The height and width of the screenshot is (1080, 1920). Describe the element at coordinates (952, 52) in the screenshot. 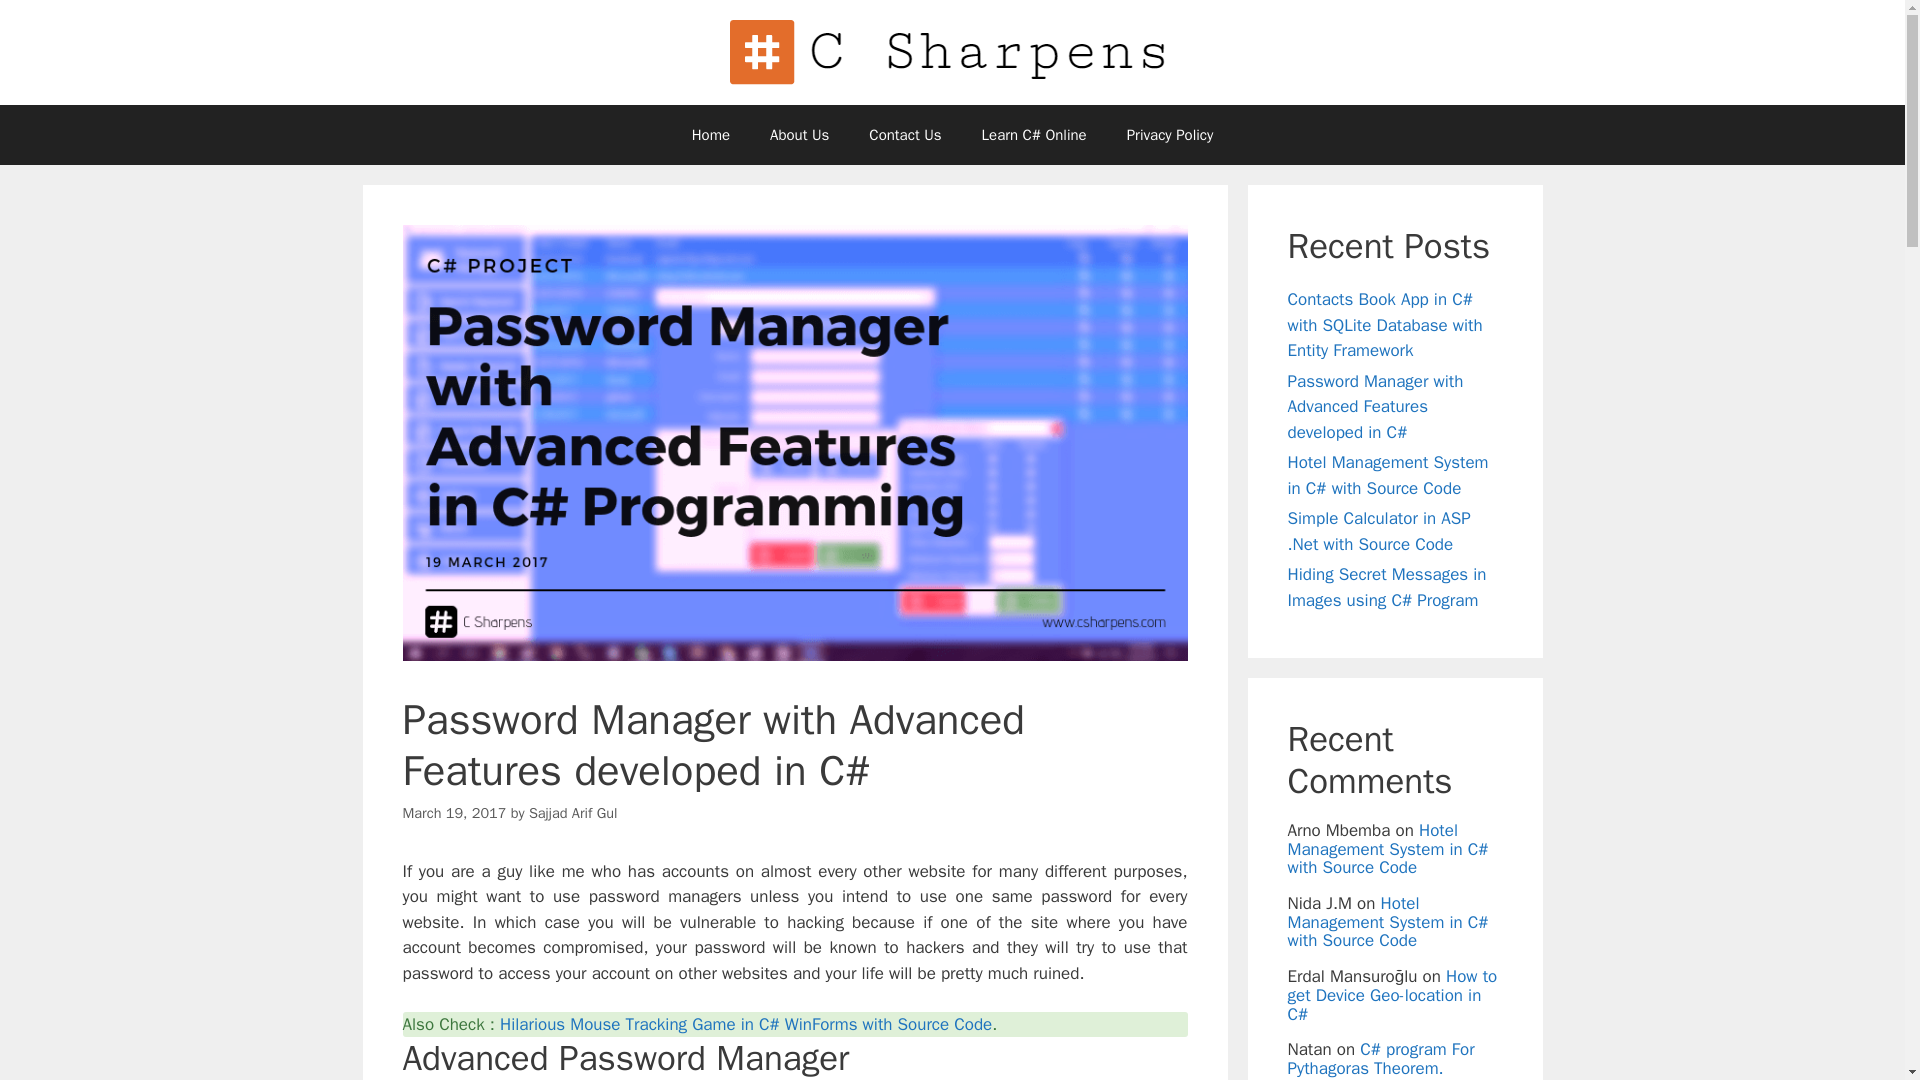

I see `C Sharpens` at that location.